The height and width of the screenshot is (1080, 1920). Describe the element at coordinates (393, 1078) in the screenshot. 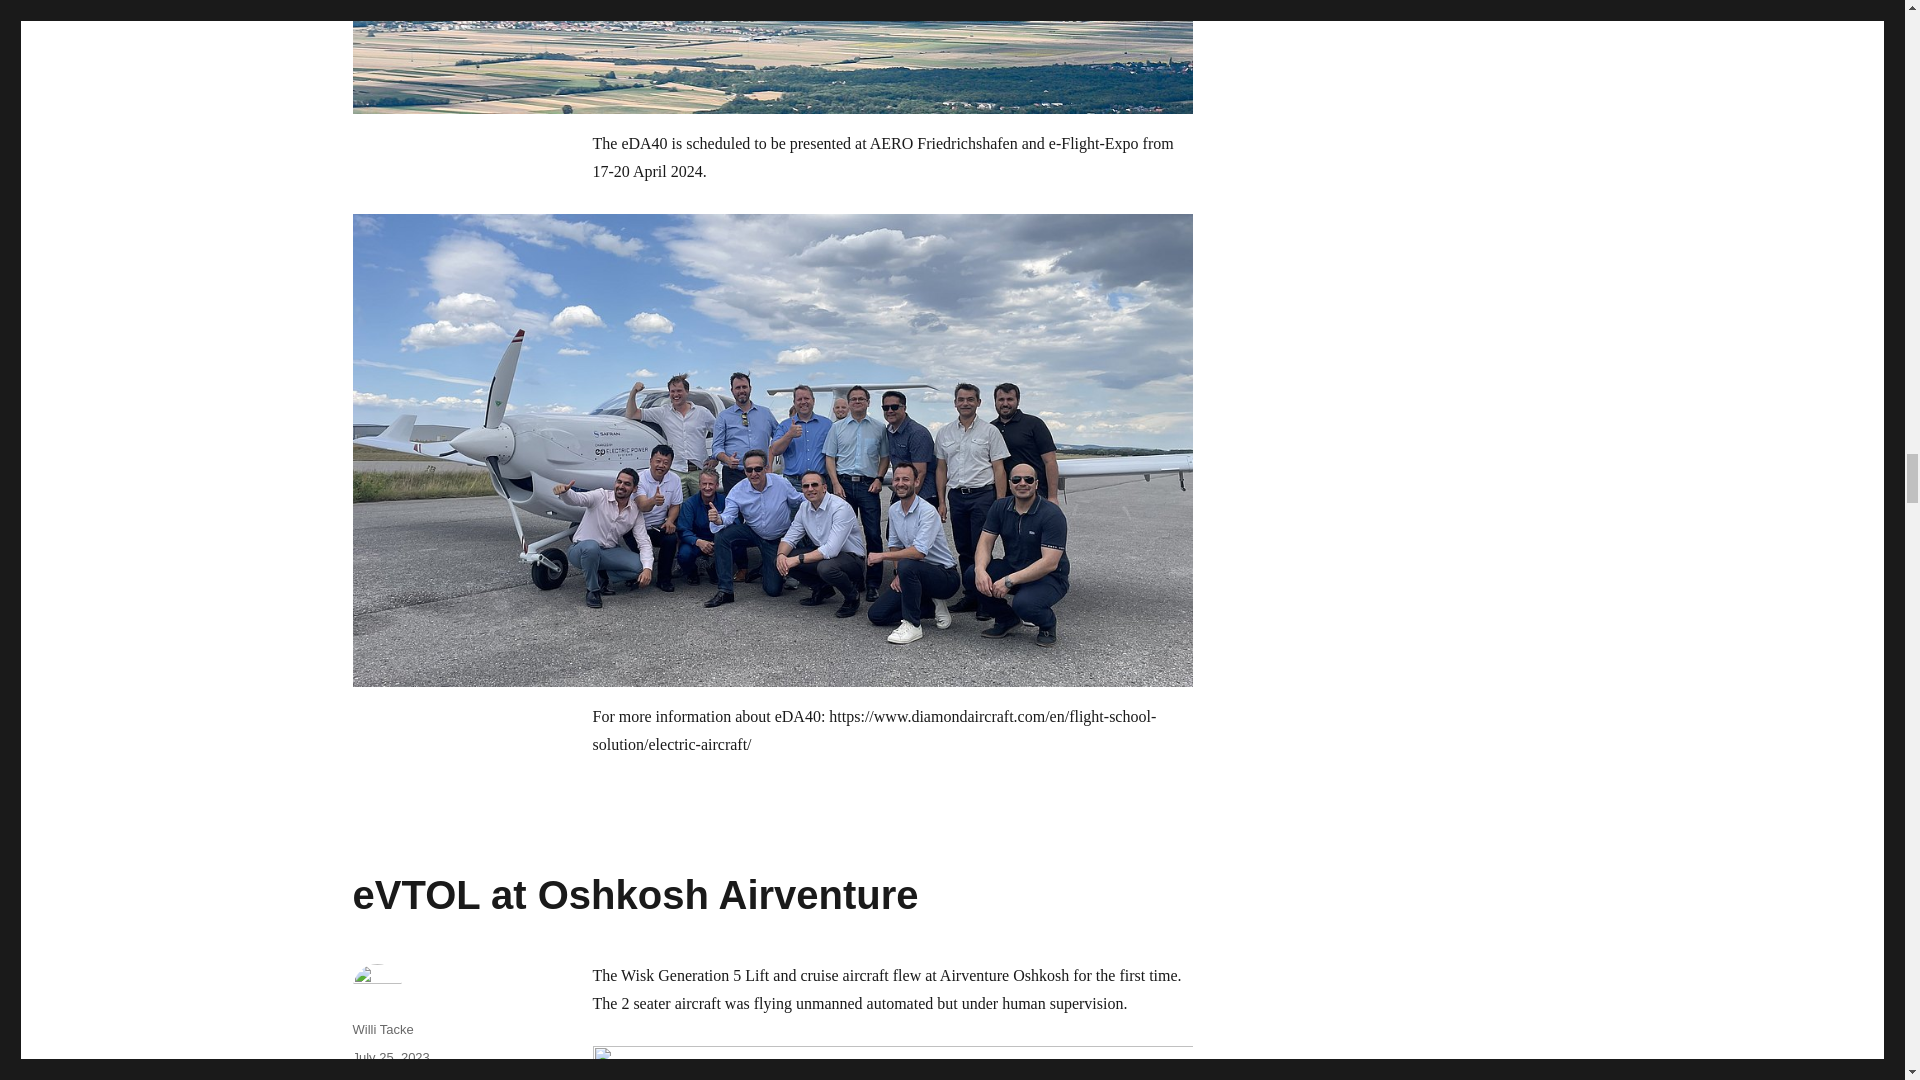

I see `Uncategorized` at that location.